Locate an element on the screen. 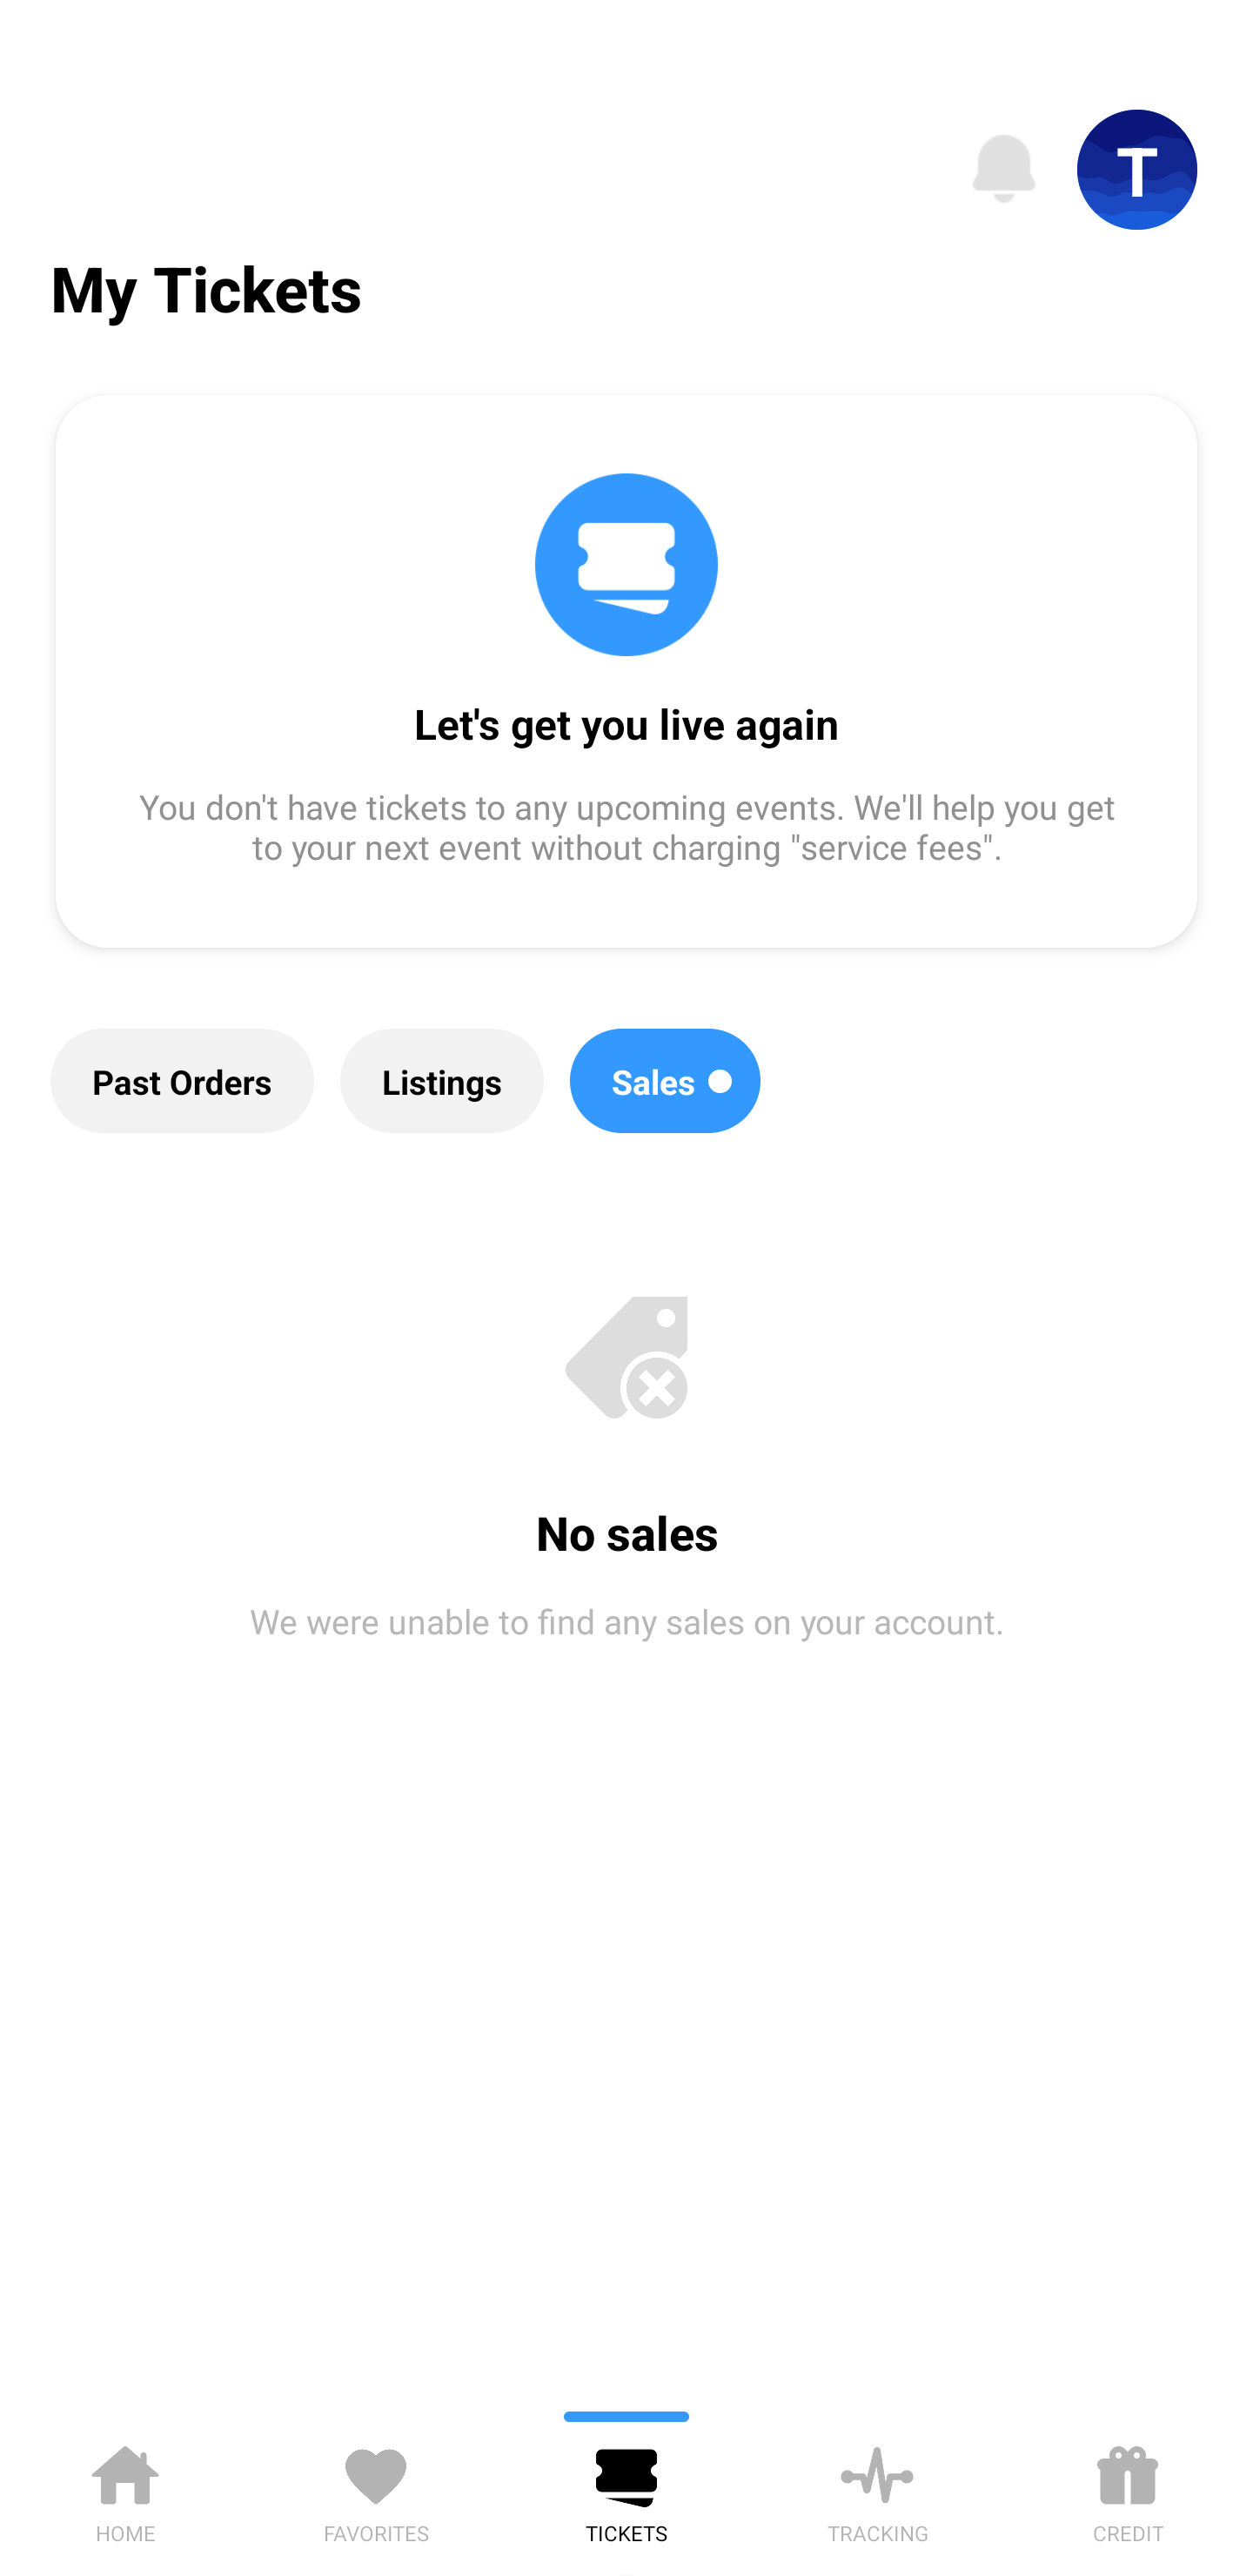  HOME is located at coordinates (125, 2489).